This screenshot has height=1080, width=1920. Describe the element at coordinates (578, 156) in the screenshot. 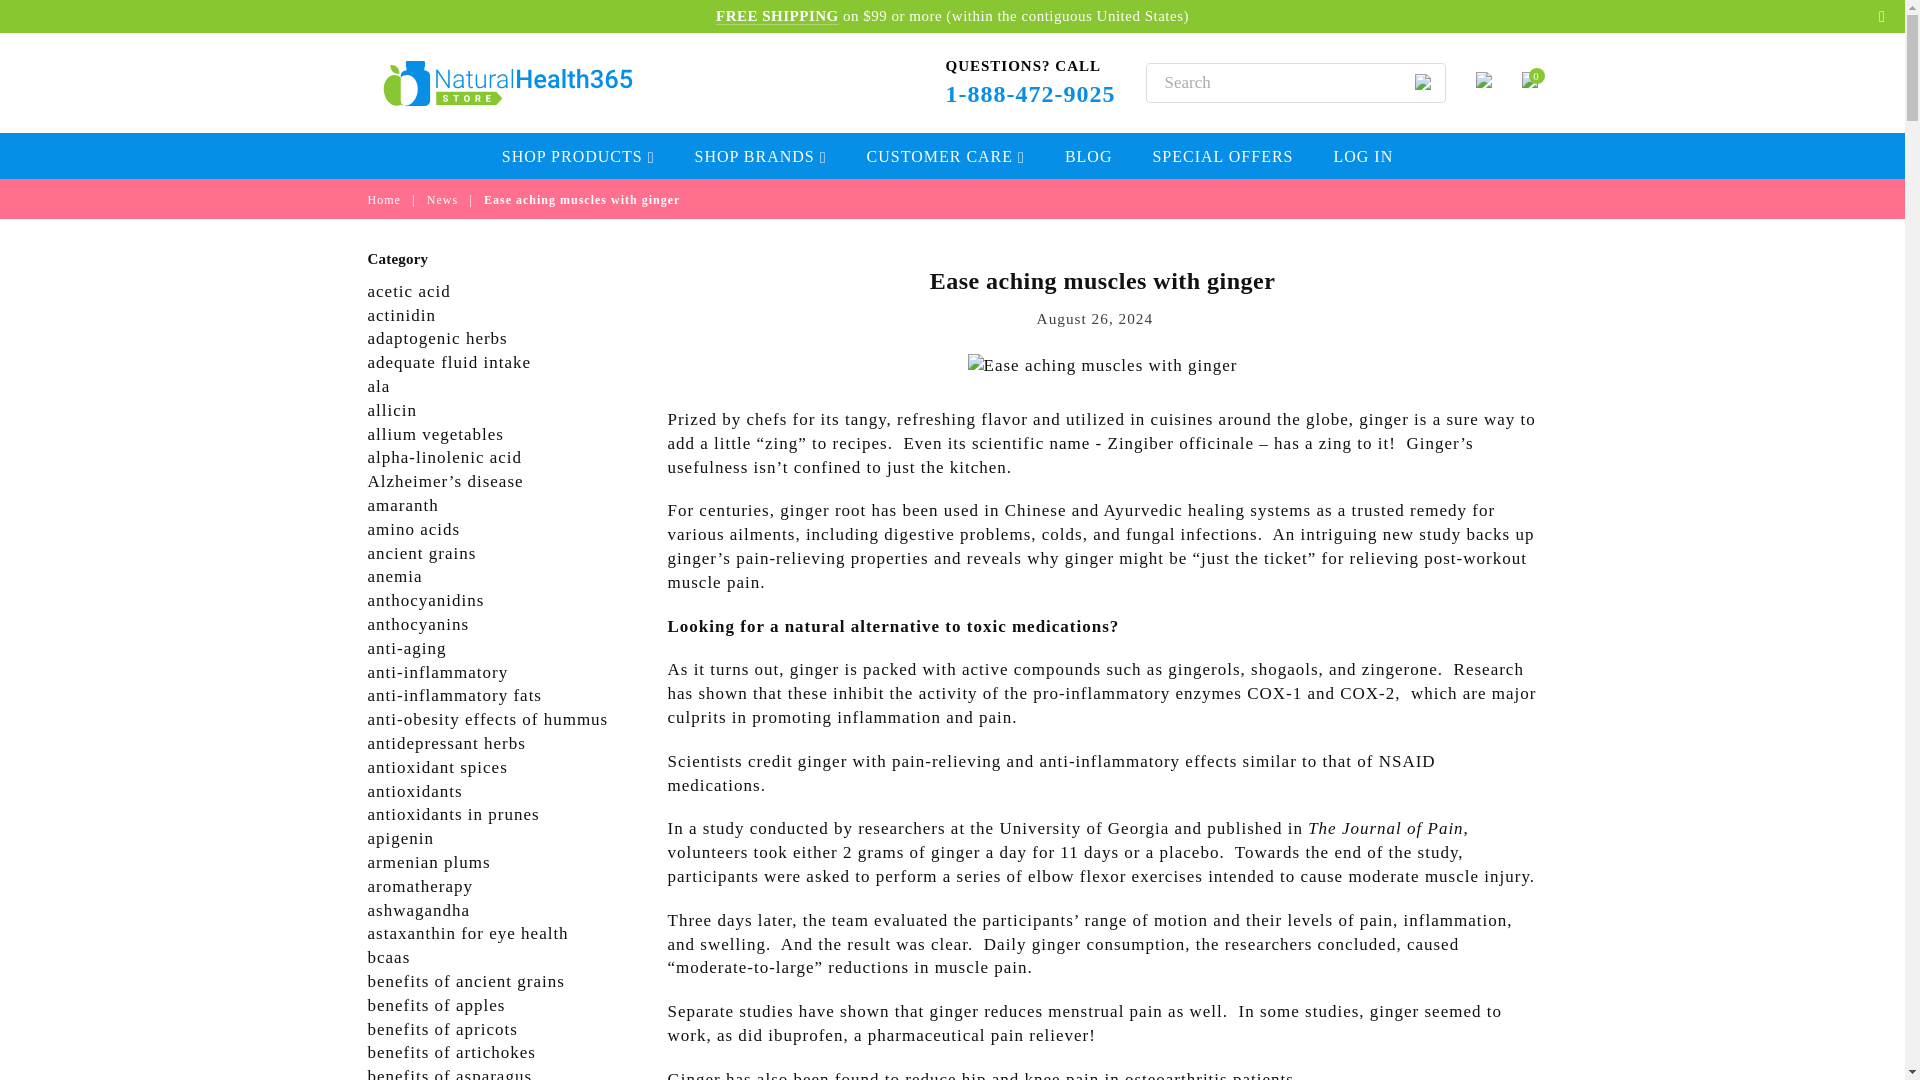

I see `SHOP PRODUCTS` at that location.